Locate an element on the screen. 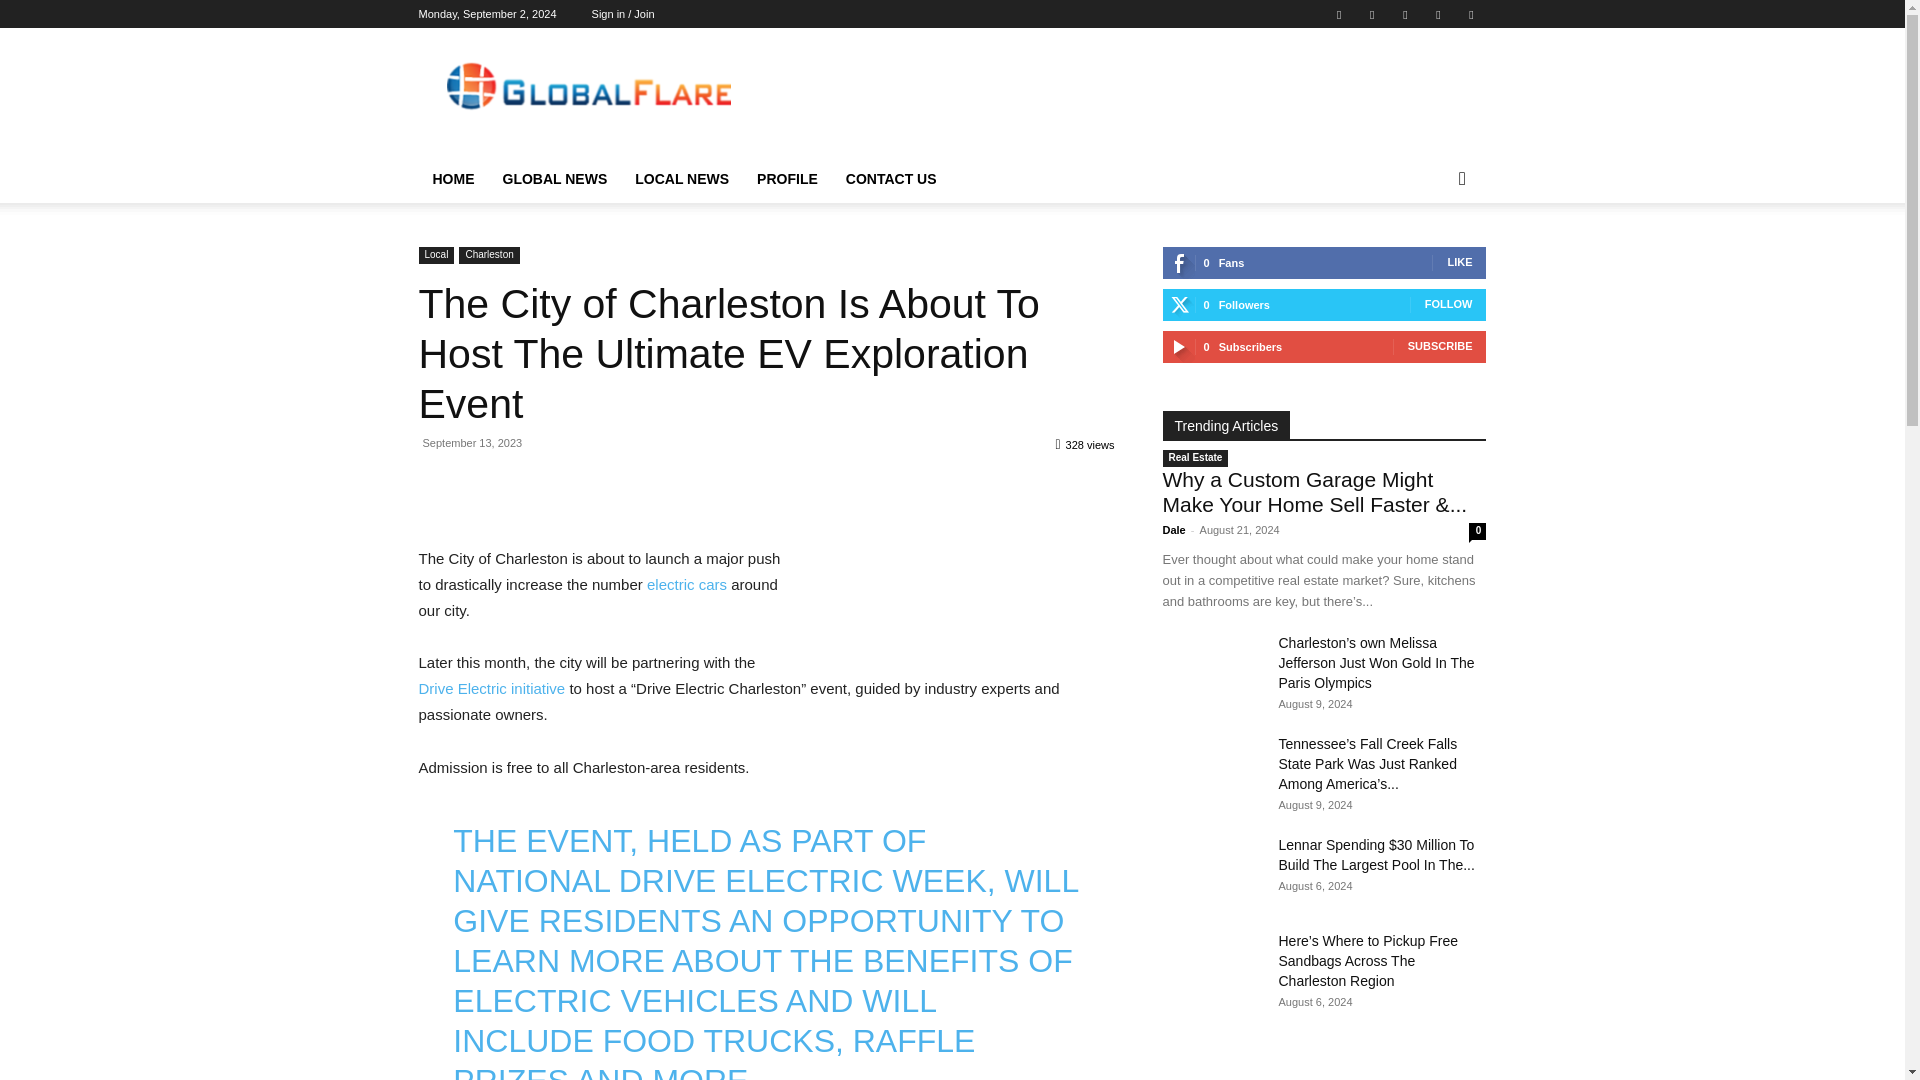  Youtube is located at coordinates (1470, 14).